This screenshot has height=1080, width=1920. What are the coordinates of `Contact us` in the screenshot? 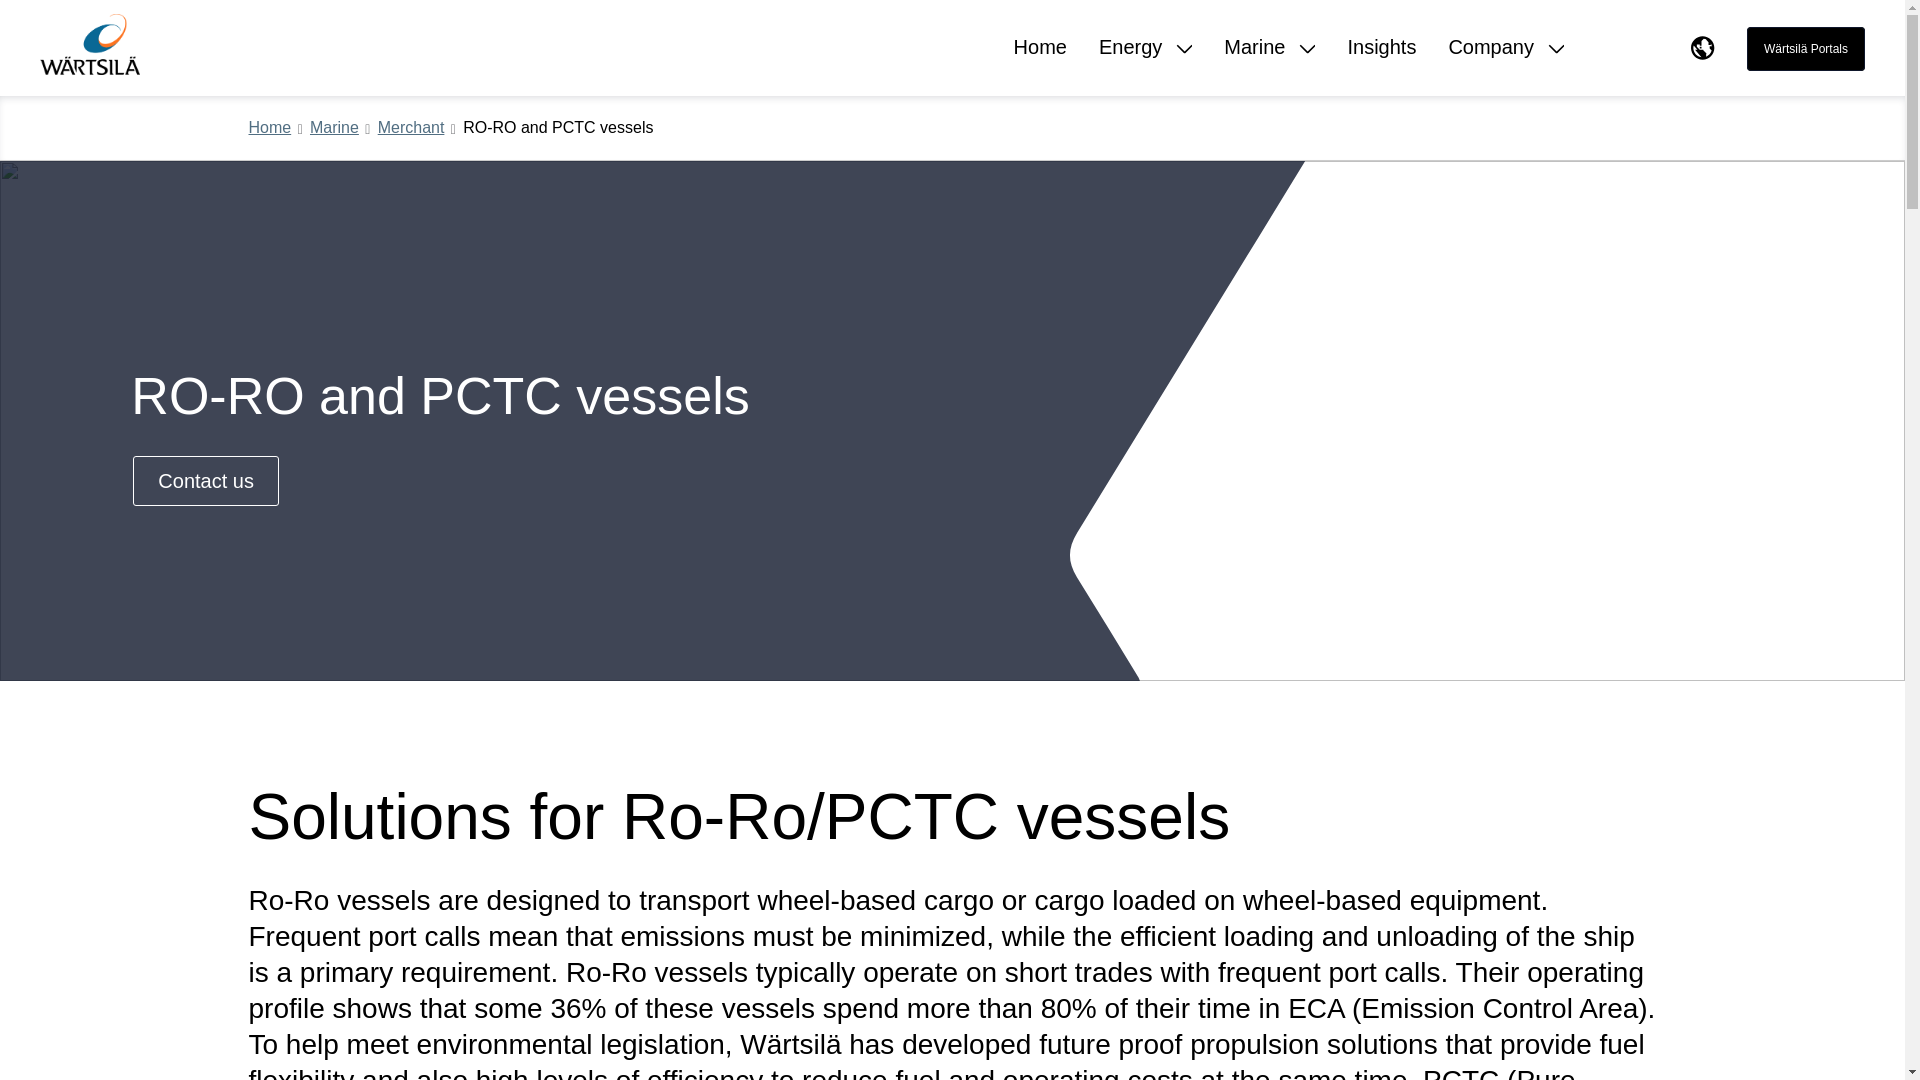 It's located at (205, 480).